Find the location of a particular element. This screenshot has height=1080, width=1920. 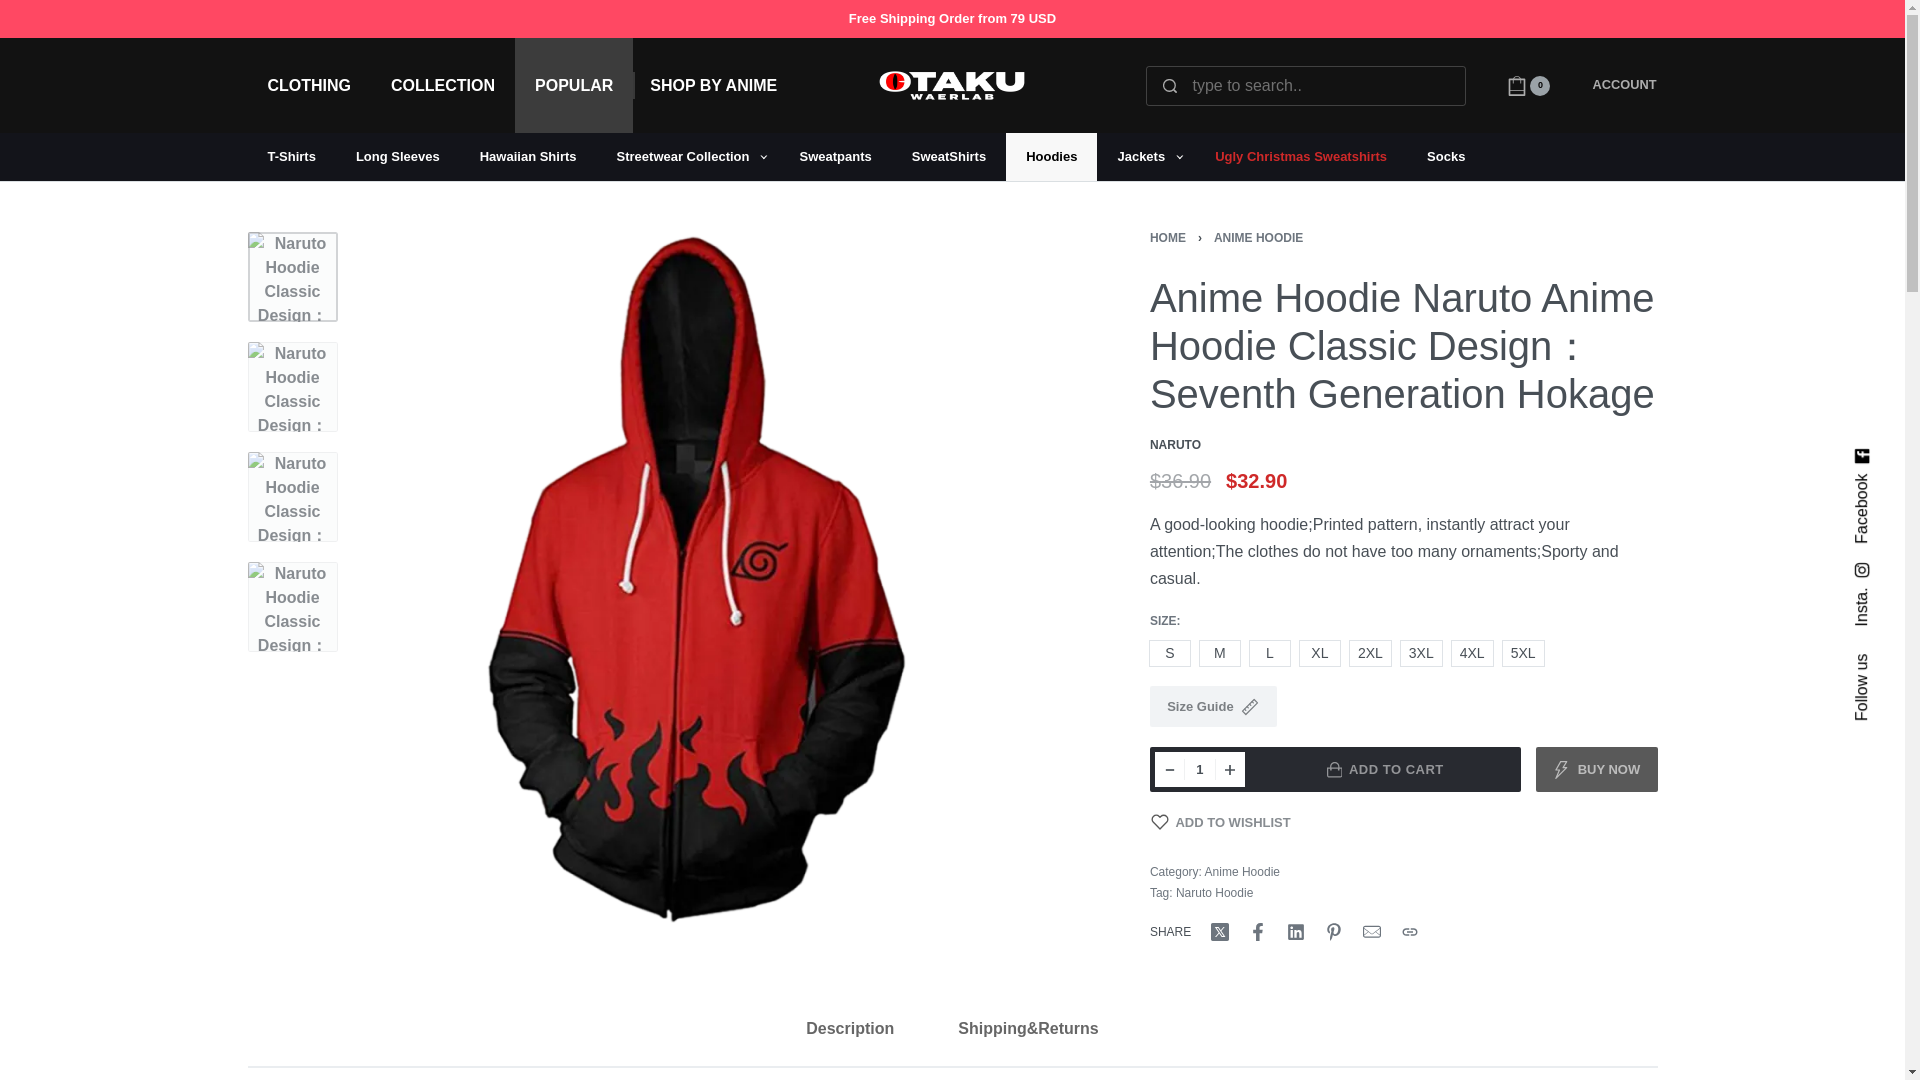

Hoodies is located at coordinates (1051, 156).